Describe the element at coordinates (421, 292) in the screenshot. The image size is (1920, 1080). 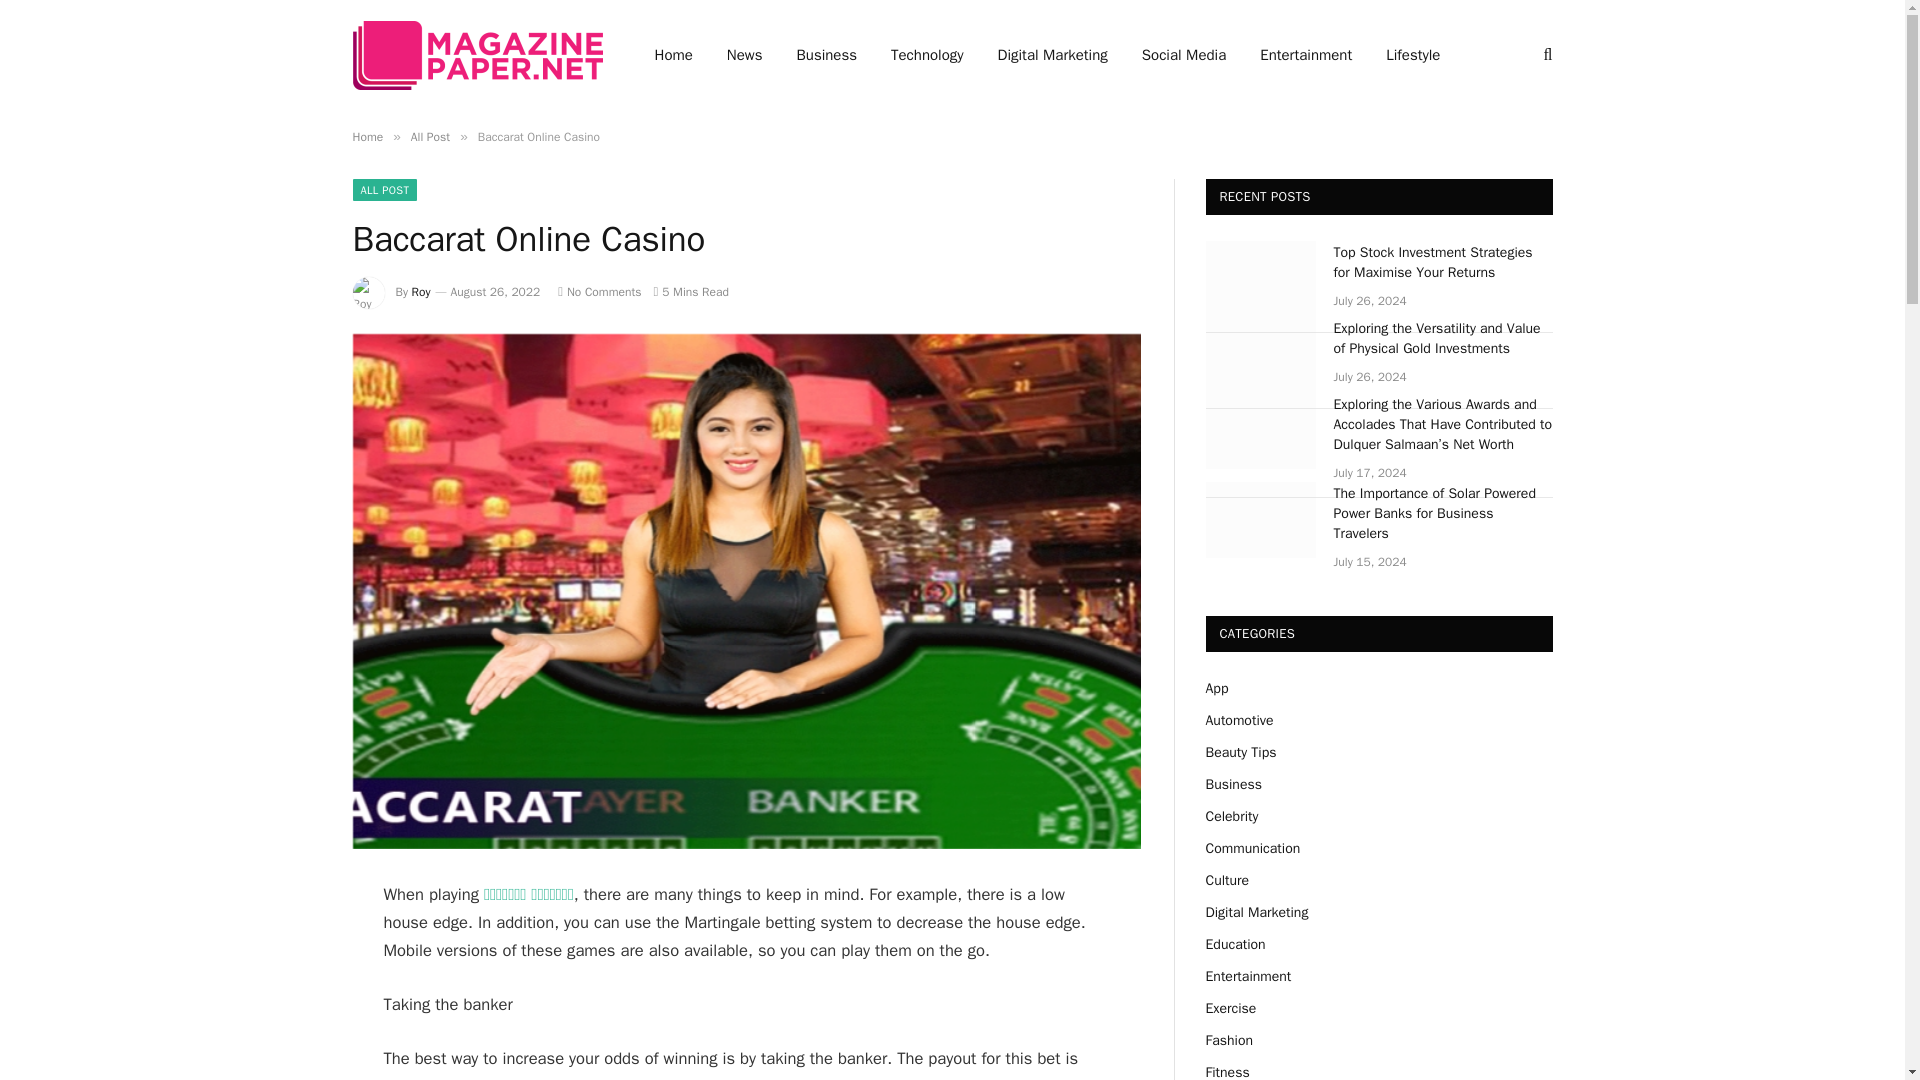
I see `Roy` at that location.